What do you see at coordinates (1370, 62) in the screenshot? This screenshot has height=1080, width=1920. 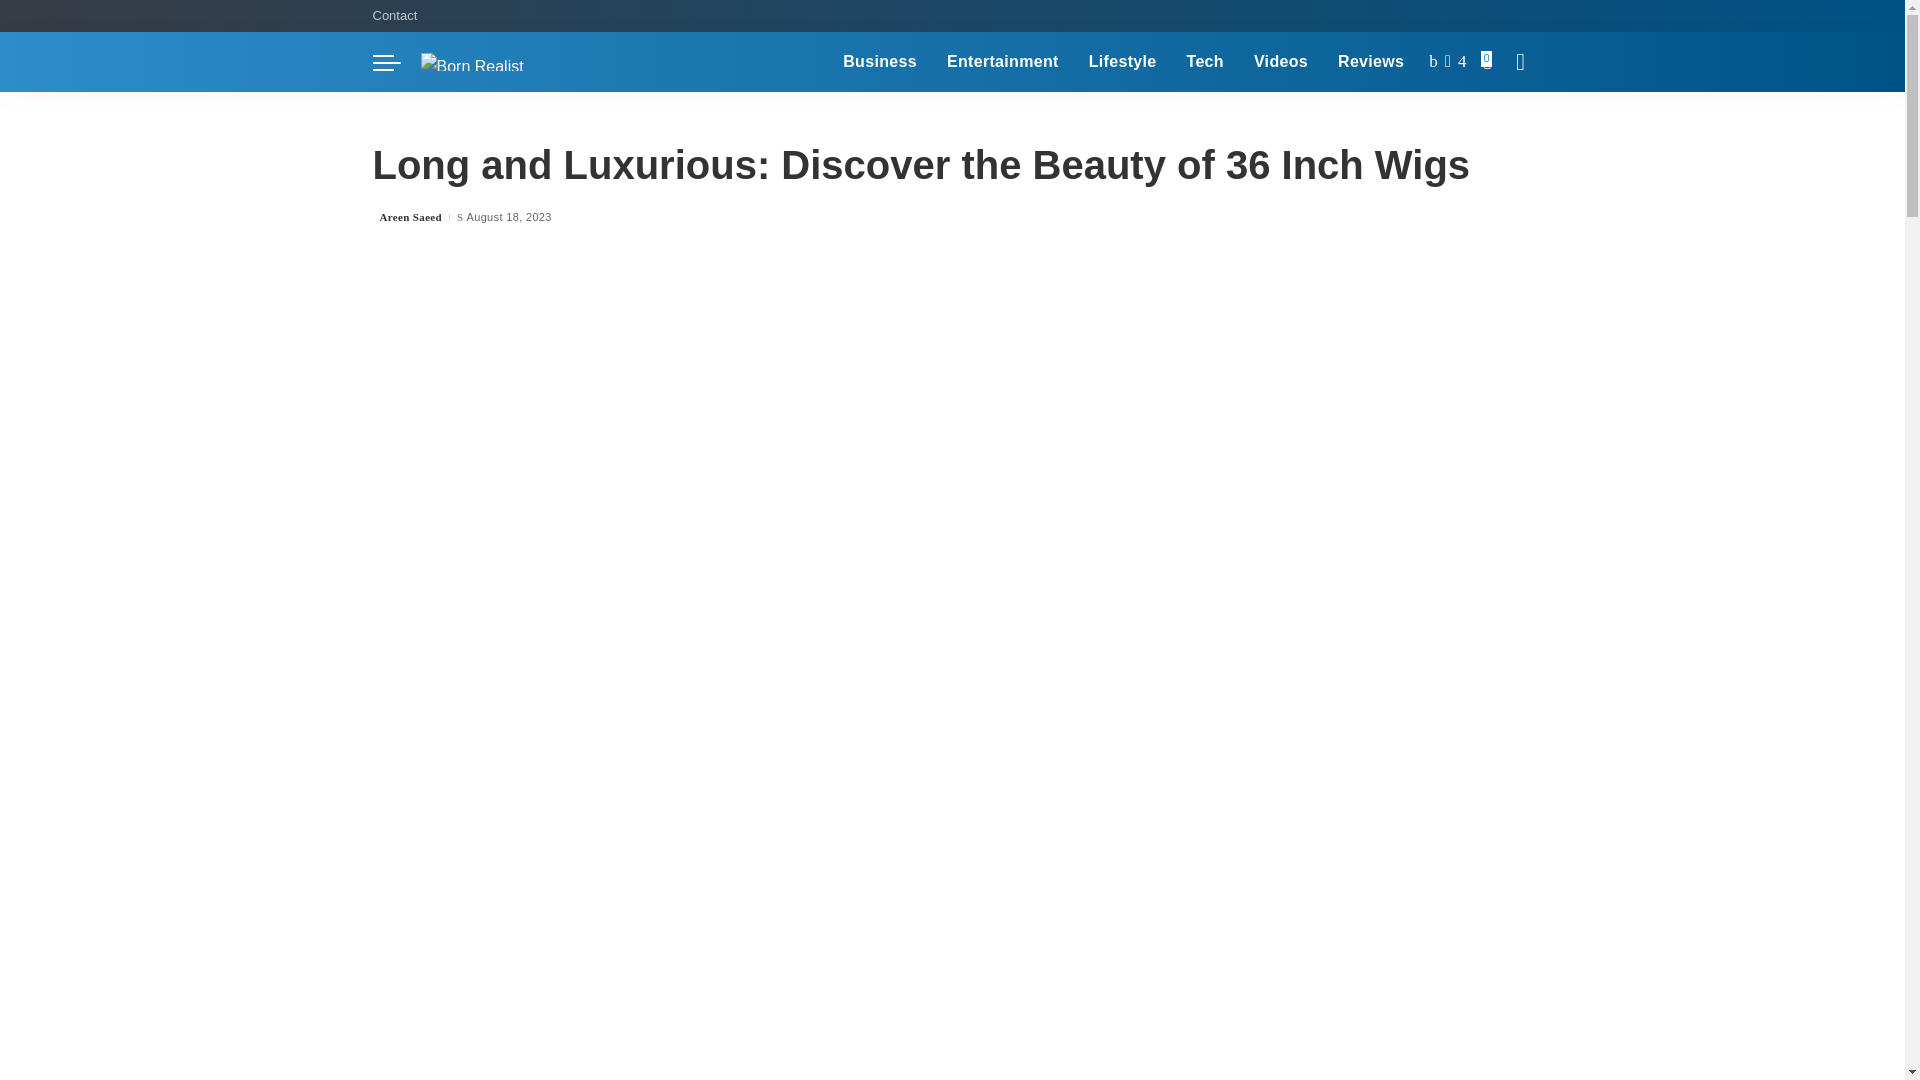 I see `Reviews` at bounding box center [1370, 62].